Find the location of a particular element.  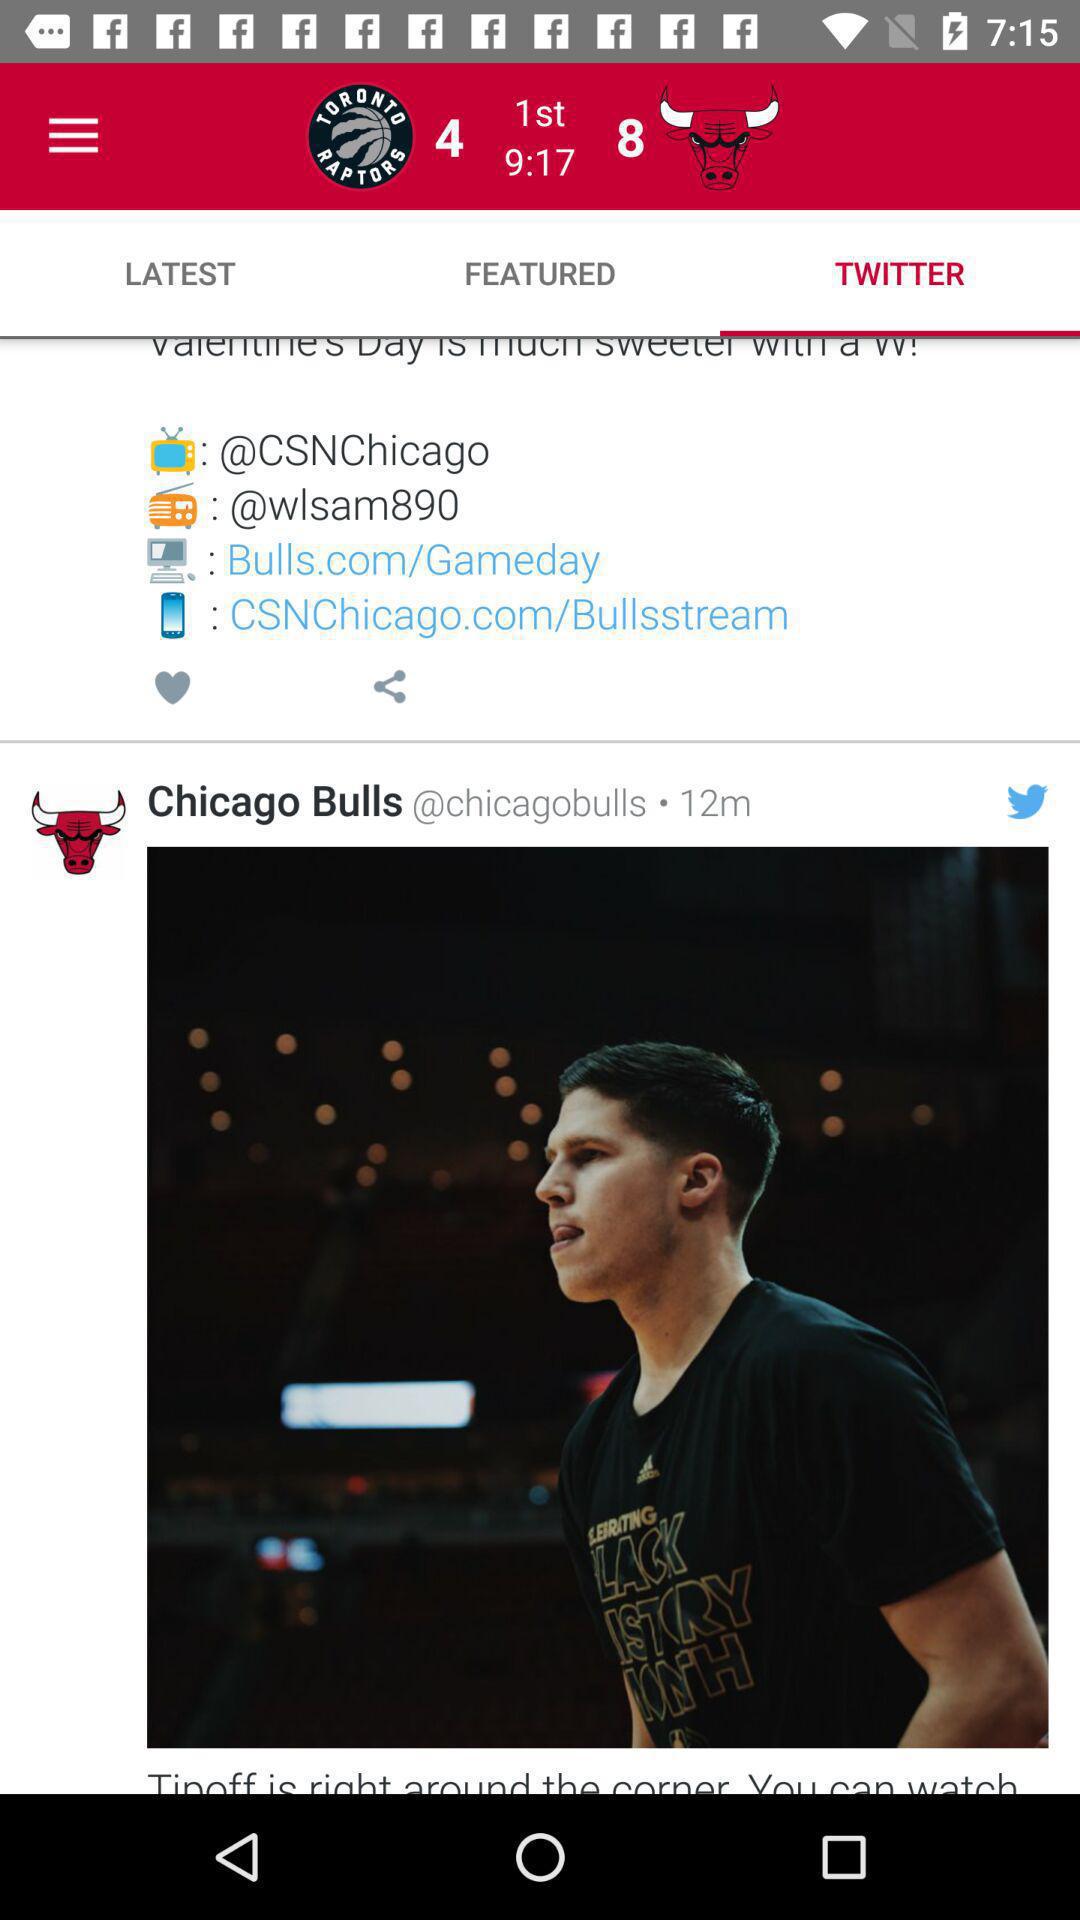

flip to the tipoff is right item is located at coordinates (597, 1776).